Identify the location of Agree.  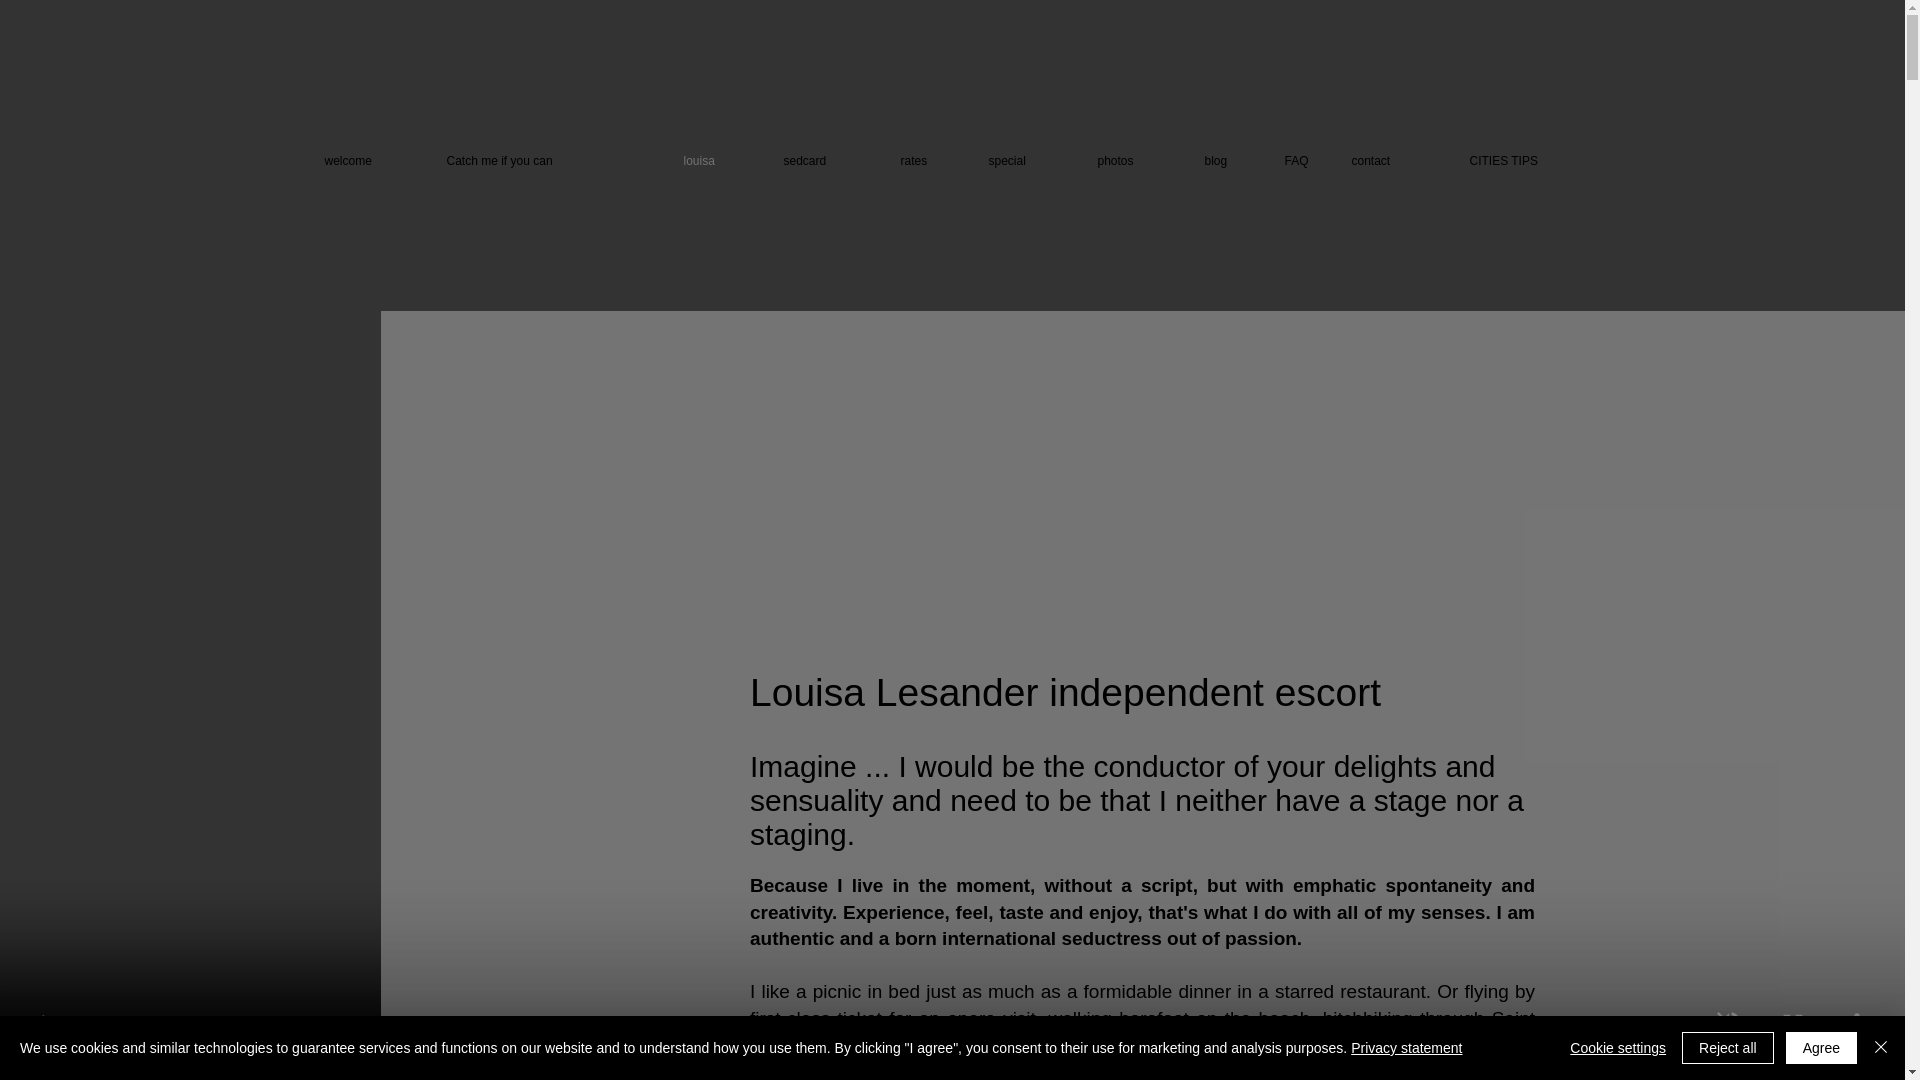
(1820, 1048).